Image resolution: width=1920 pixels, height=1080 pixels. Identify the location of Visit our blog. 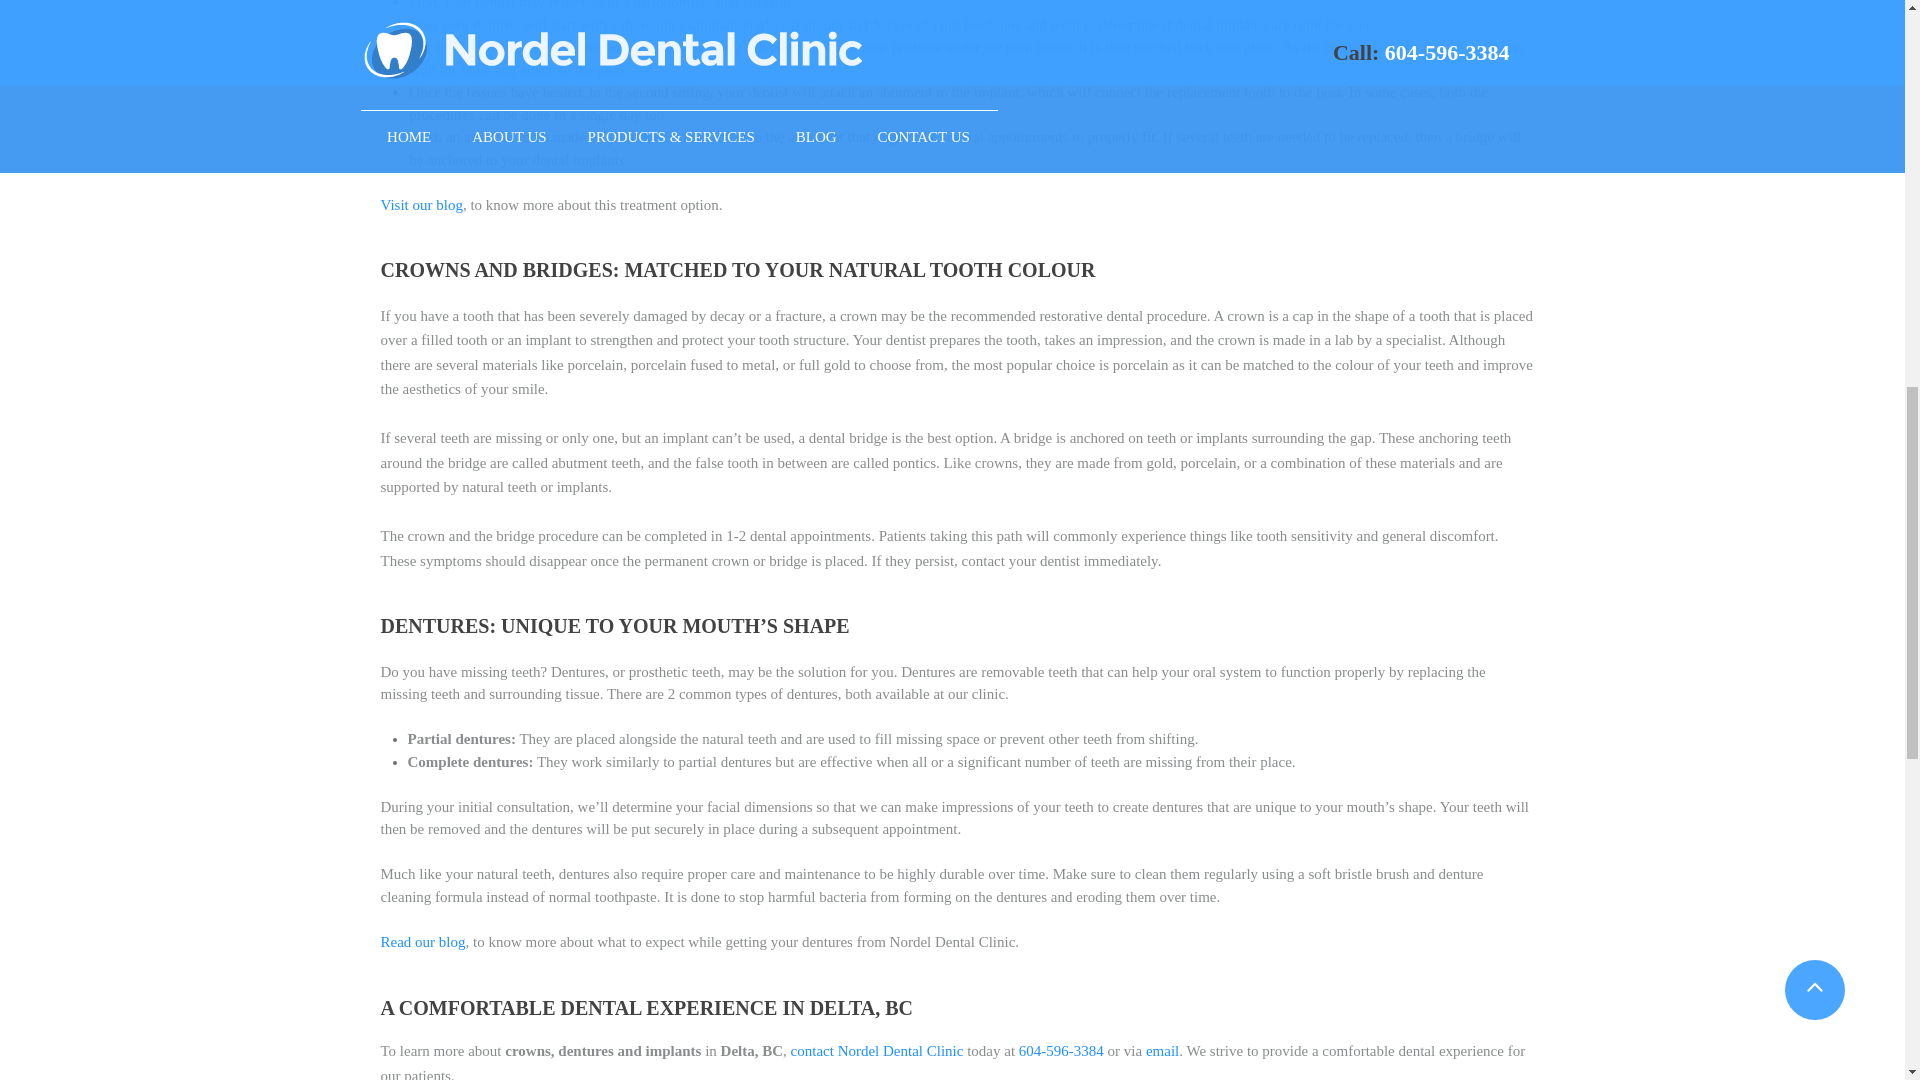
(421, 204).